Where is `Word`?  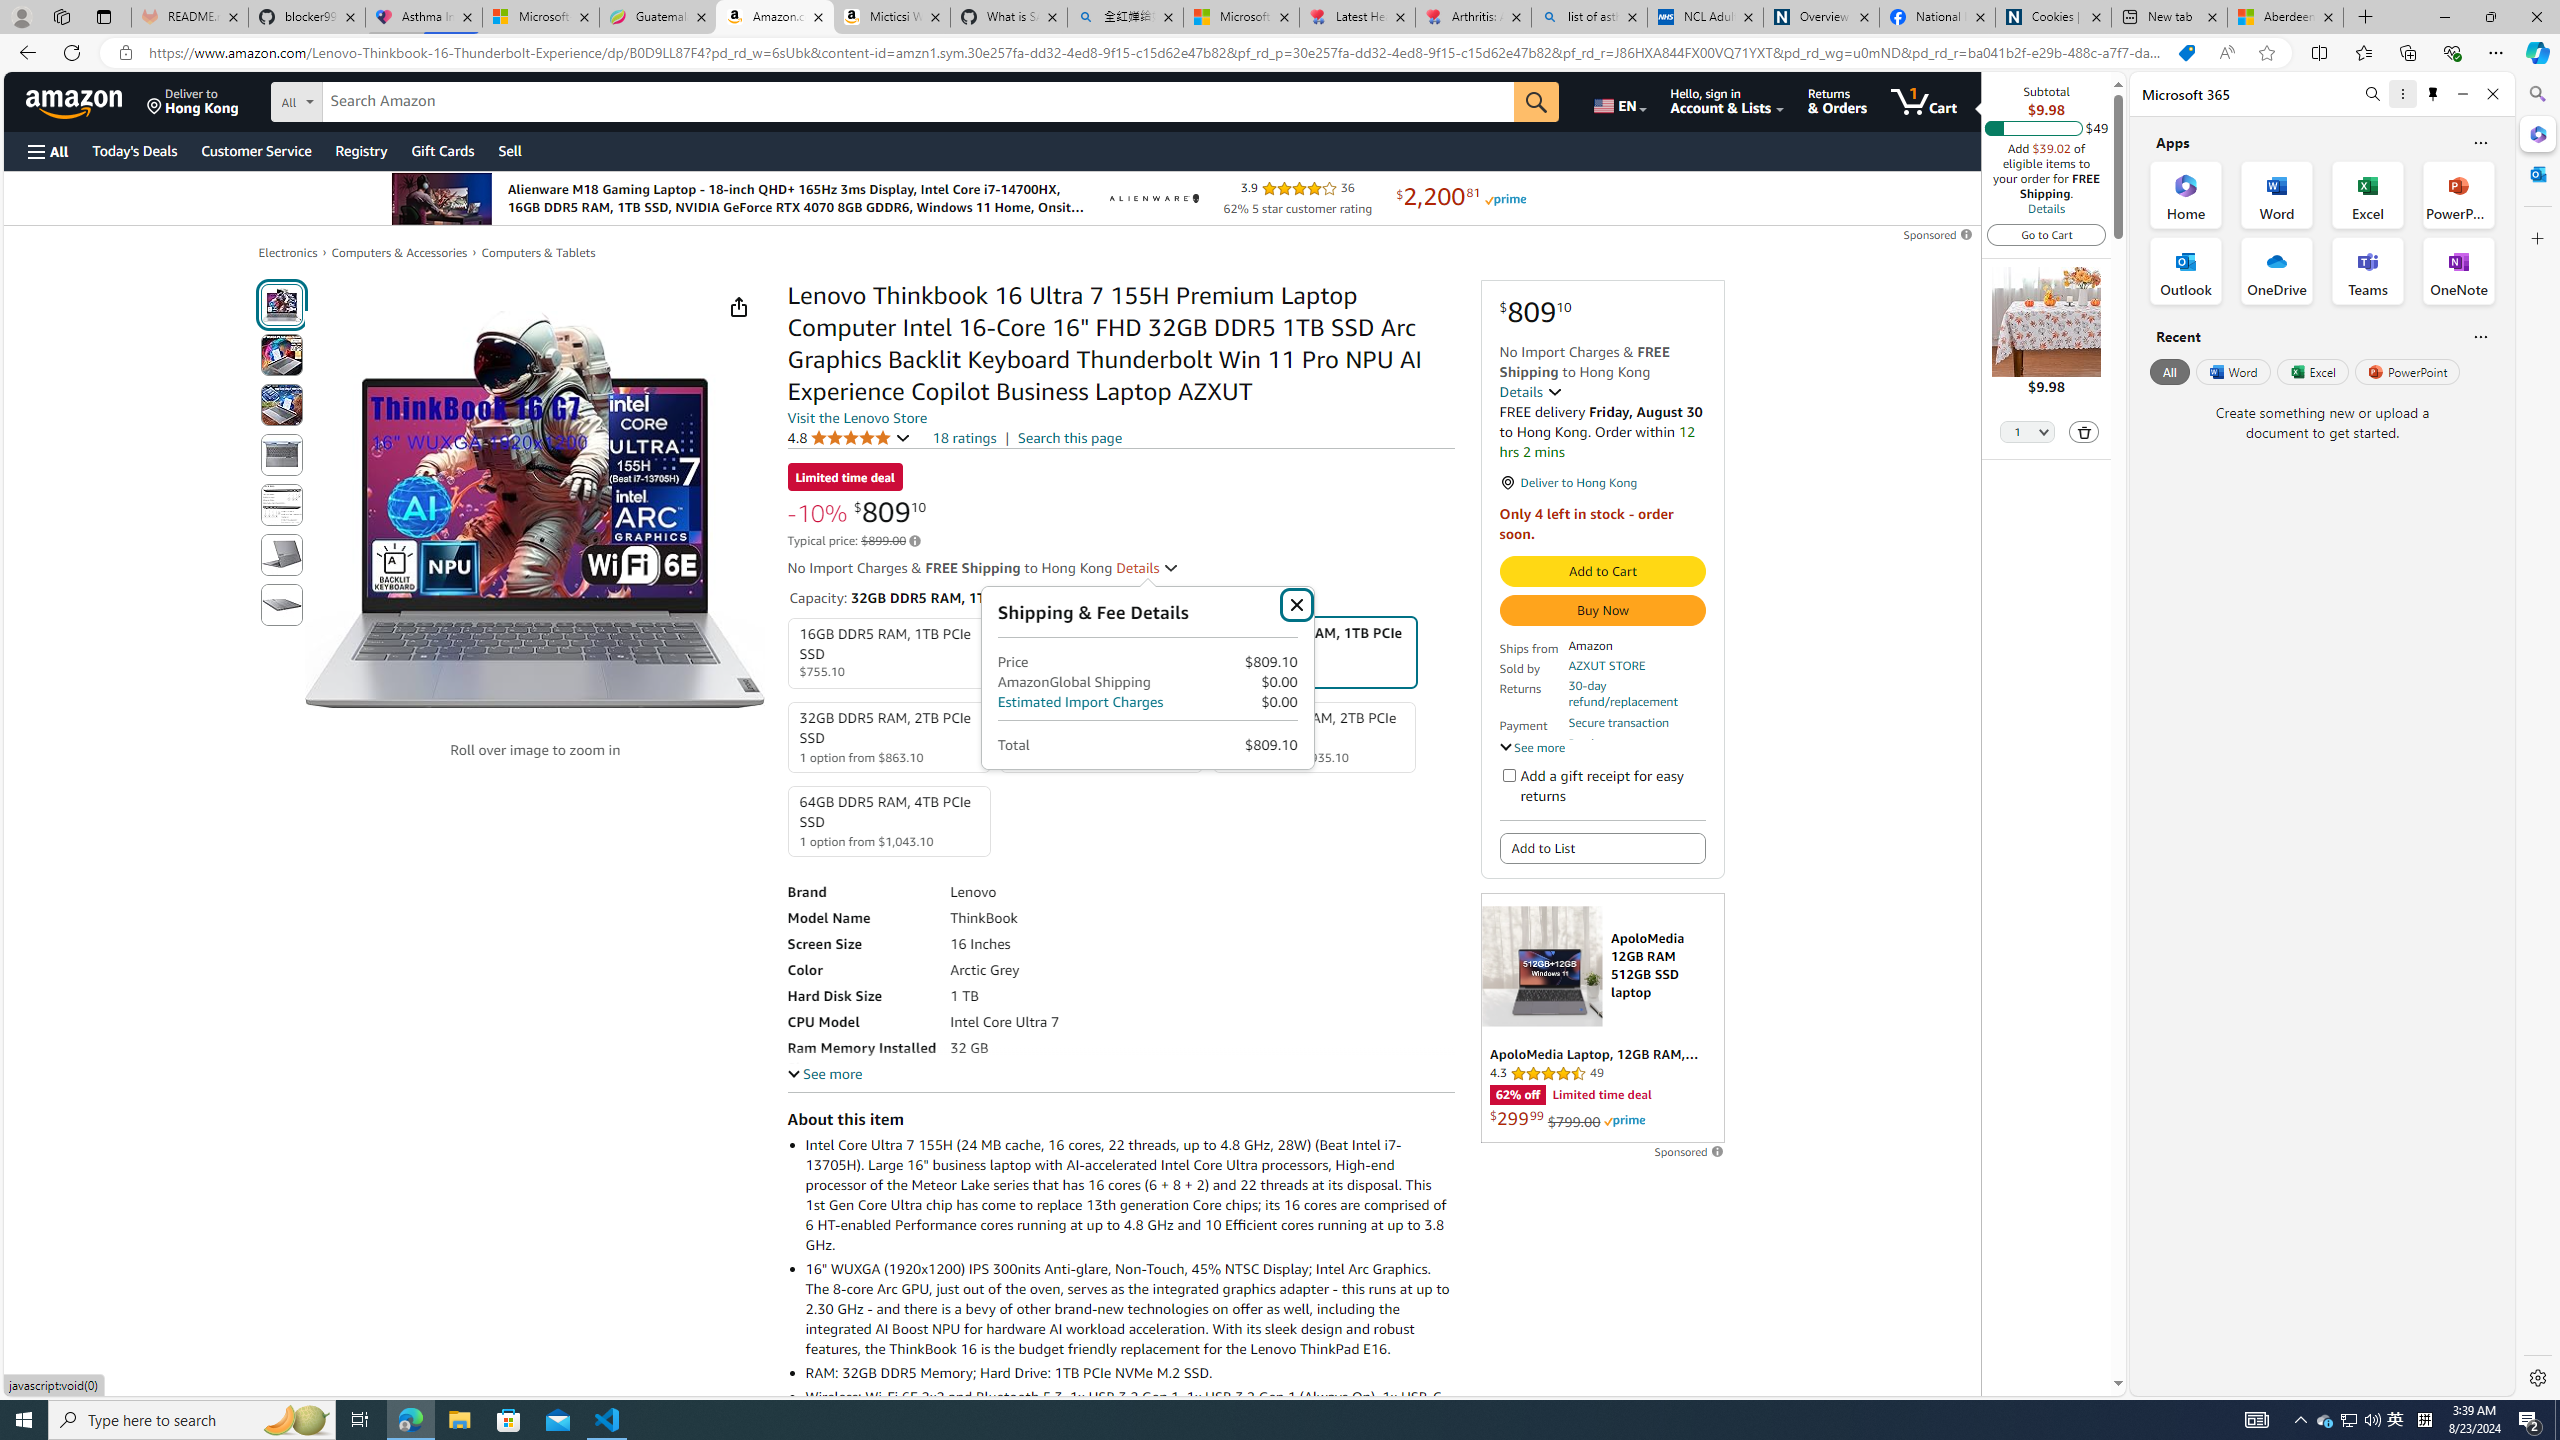
Word is located at coordinates (2232, 371).